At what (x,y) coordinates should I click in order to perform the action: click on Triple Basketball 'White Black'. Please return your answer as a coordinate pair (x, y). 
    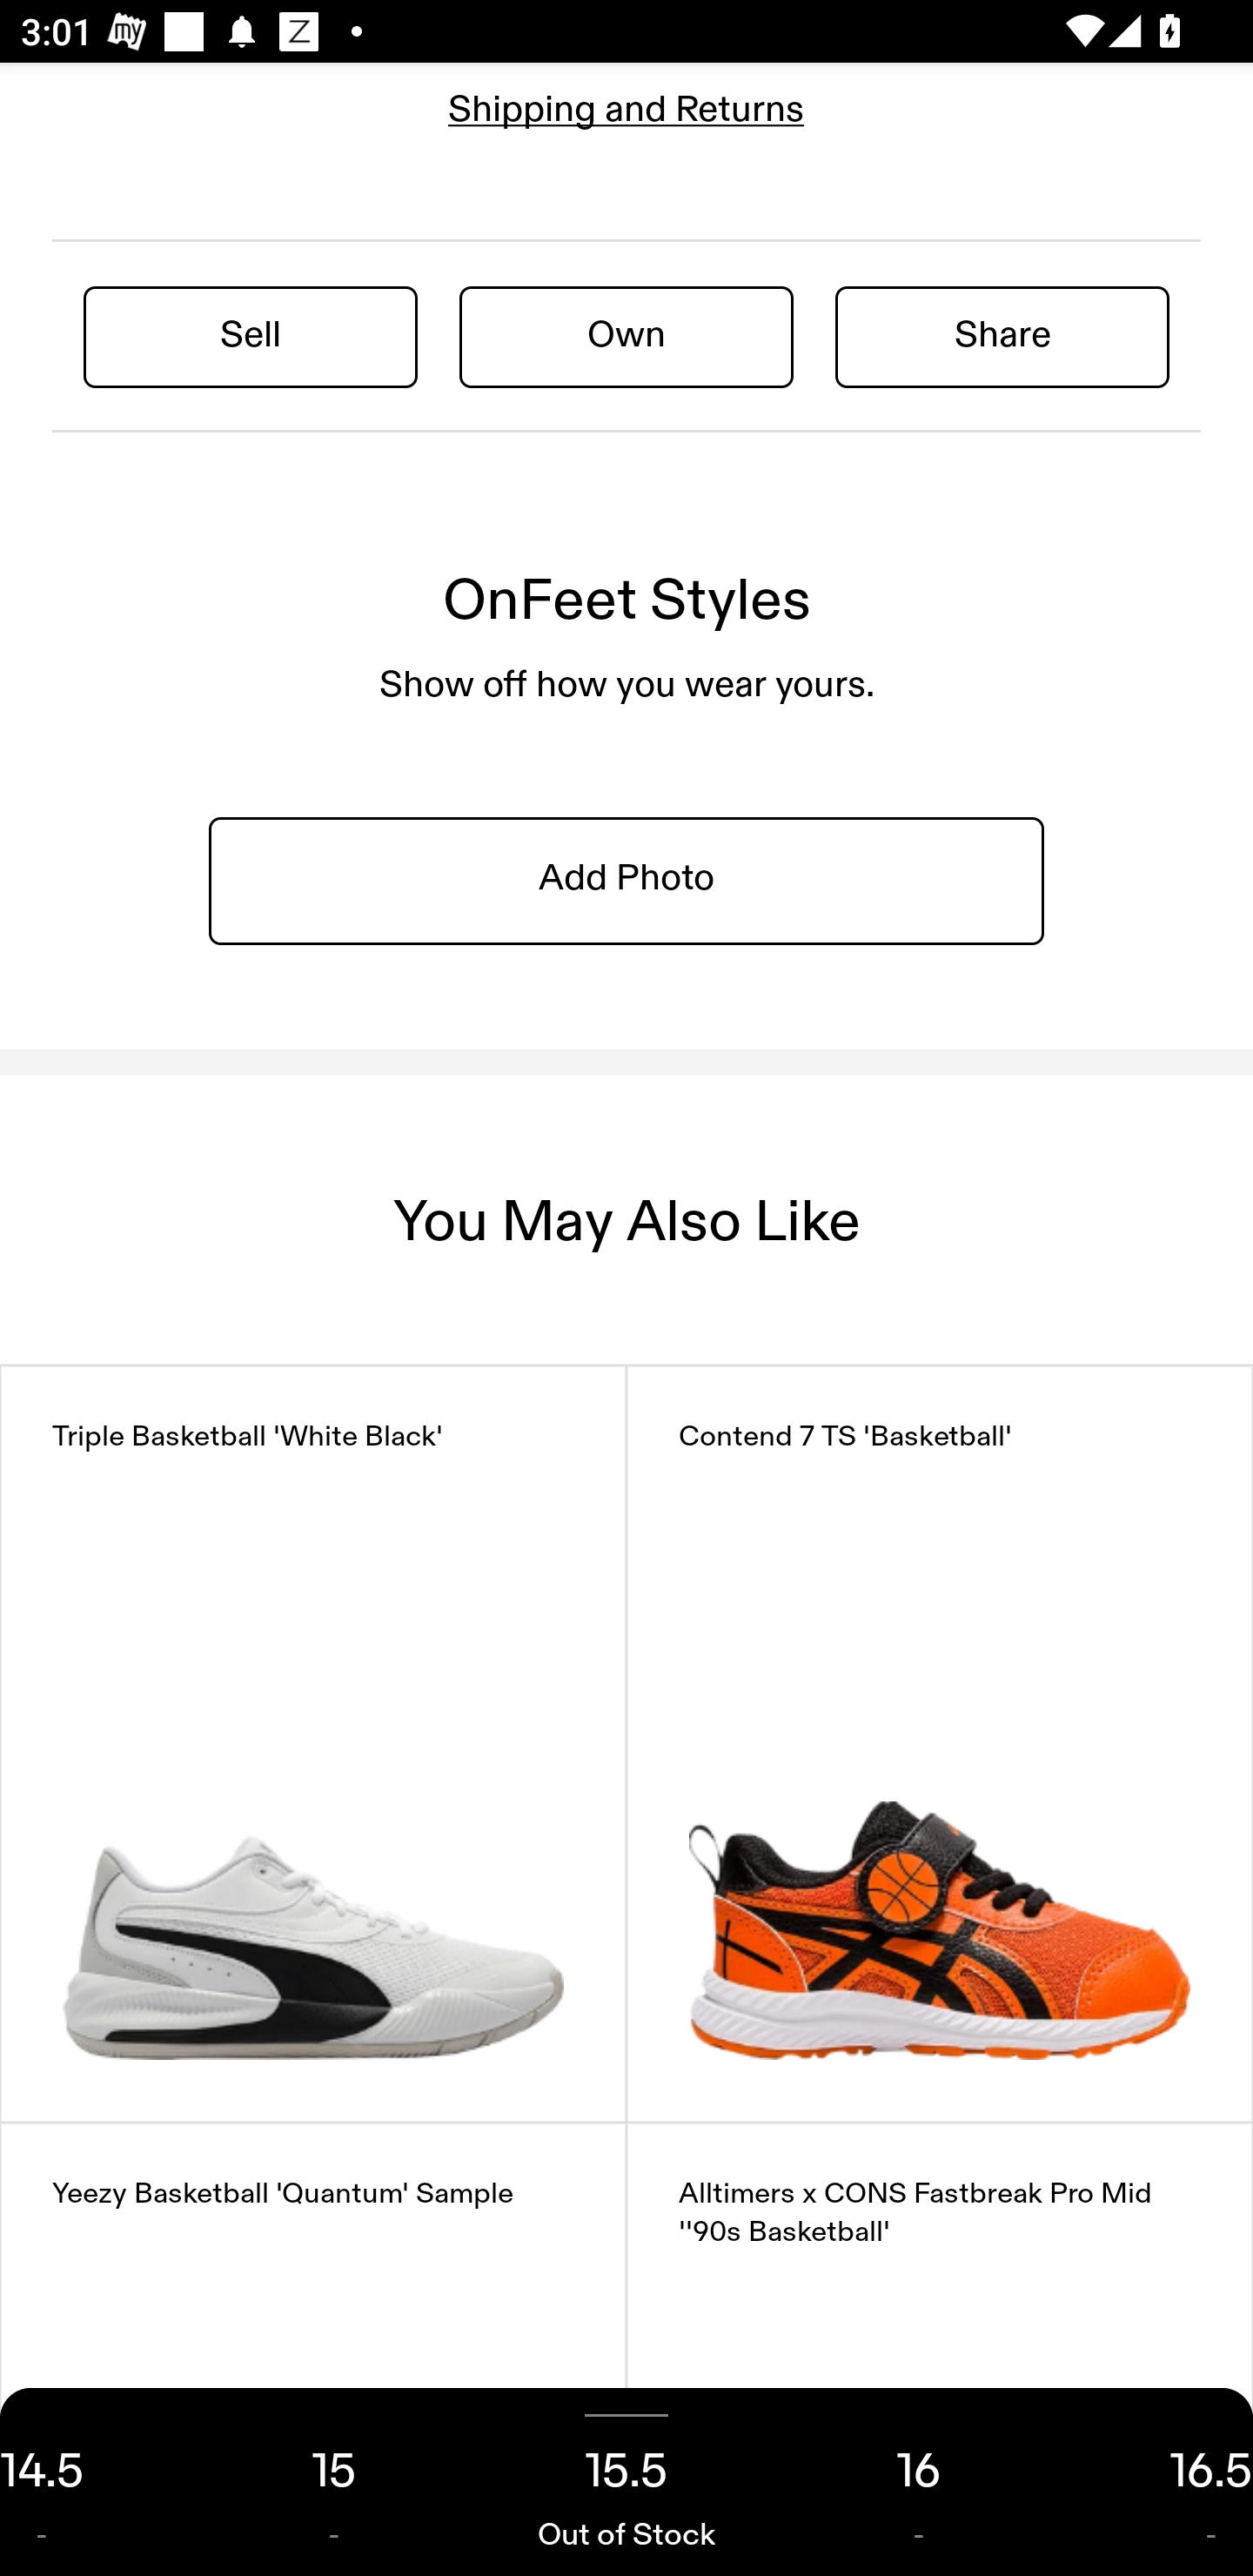
    Looking at the image, I should click on (313, 1744).